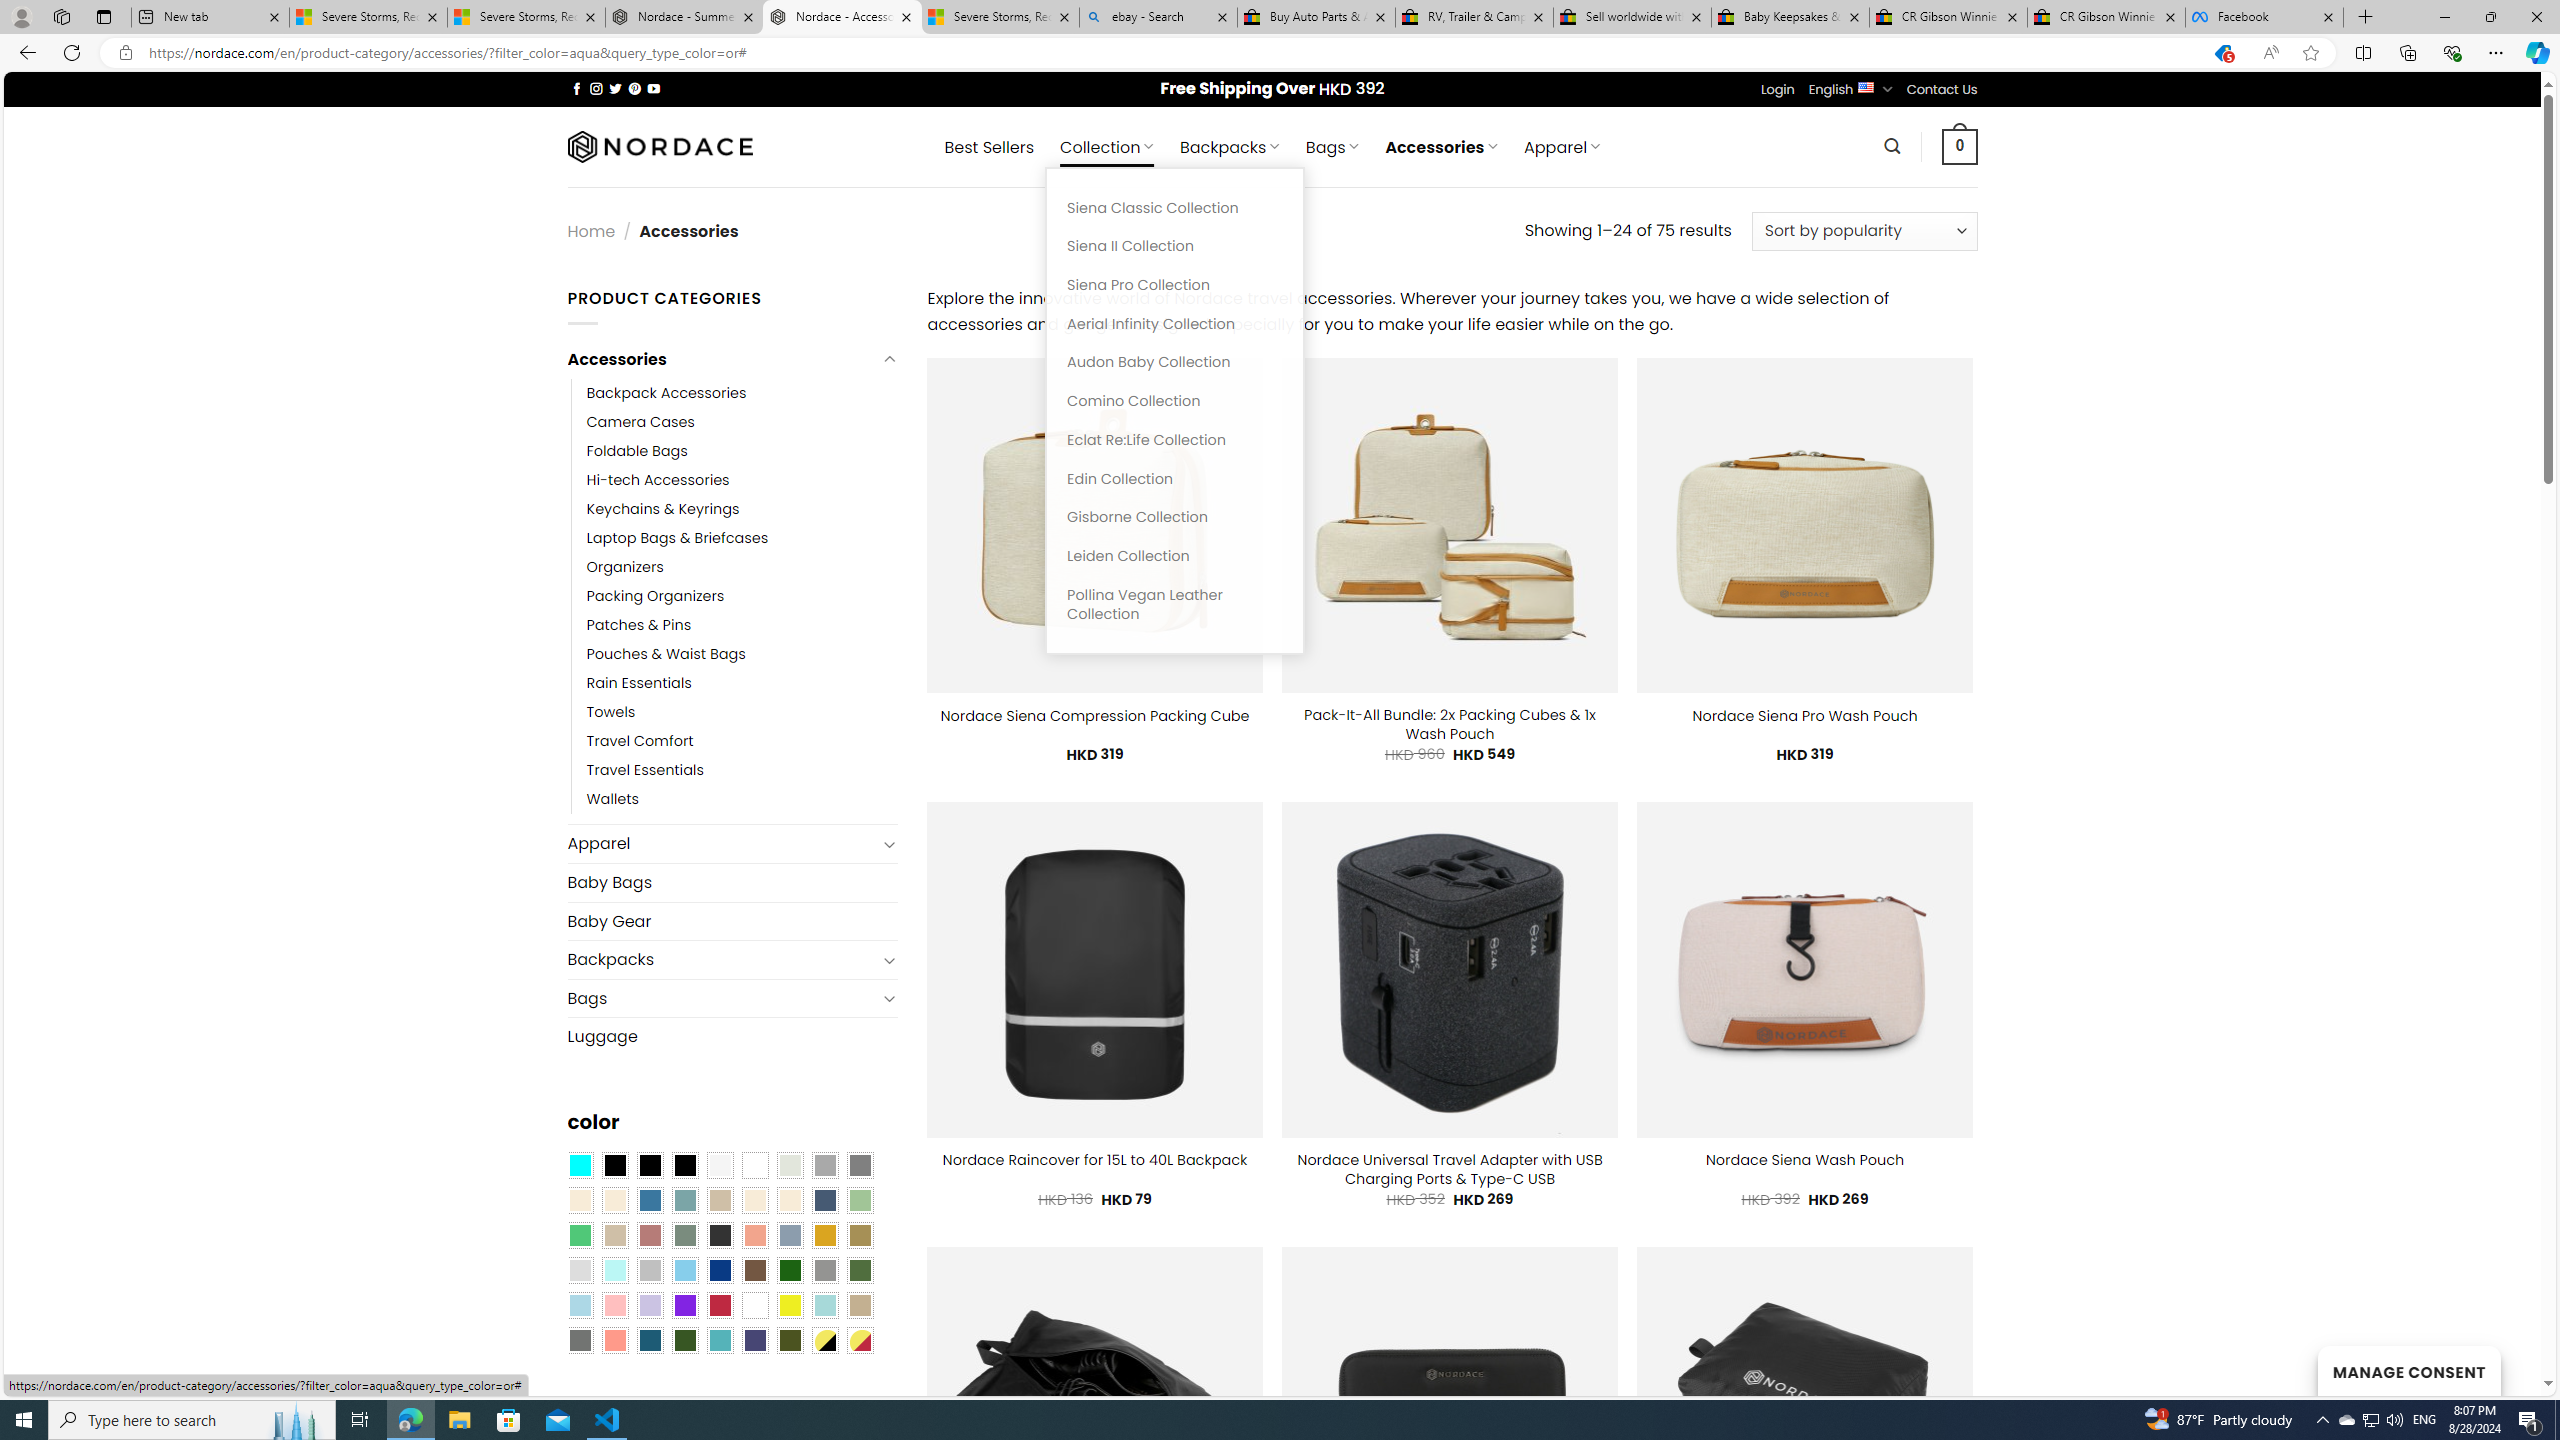 The height and width of the screenshot is (1440, 2560). Describe the element at coordinates (1864, 230) in the screenshot. I see `Shop order` at that location.